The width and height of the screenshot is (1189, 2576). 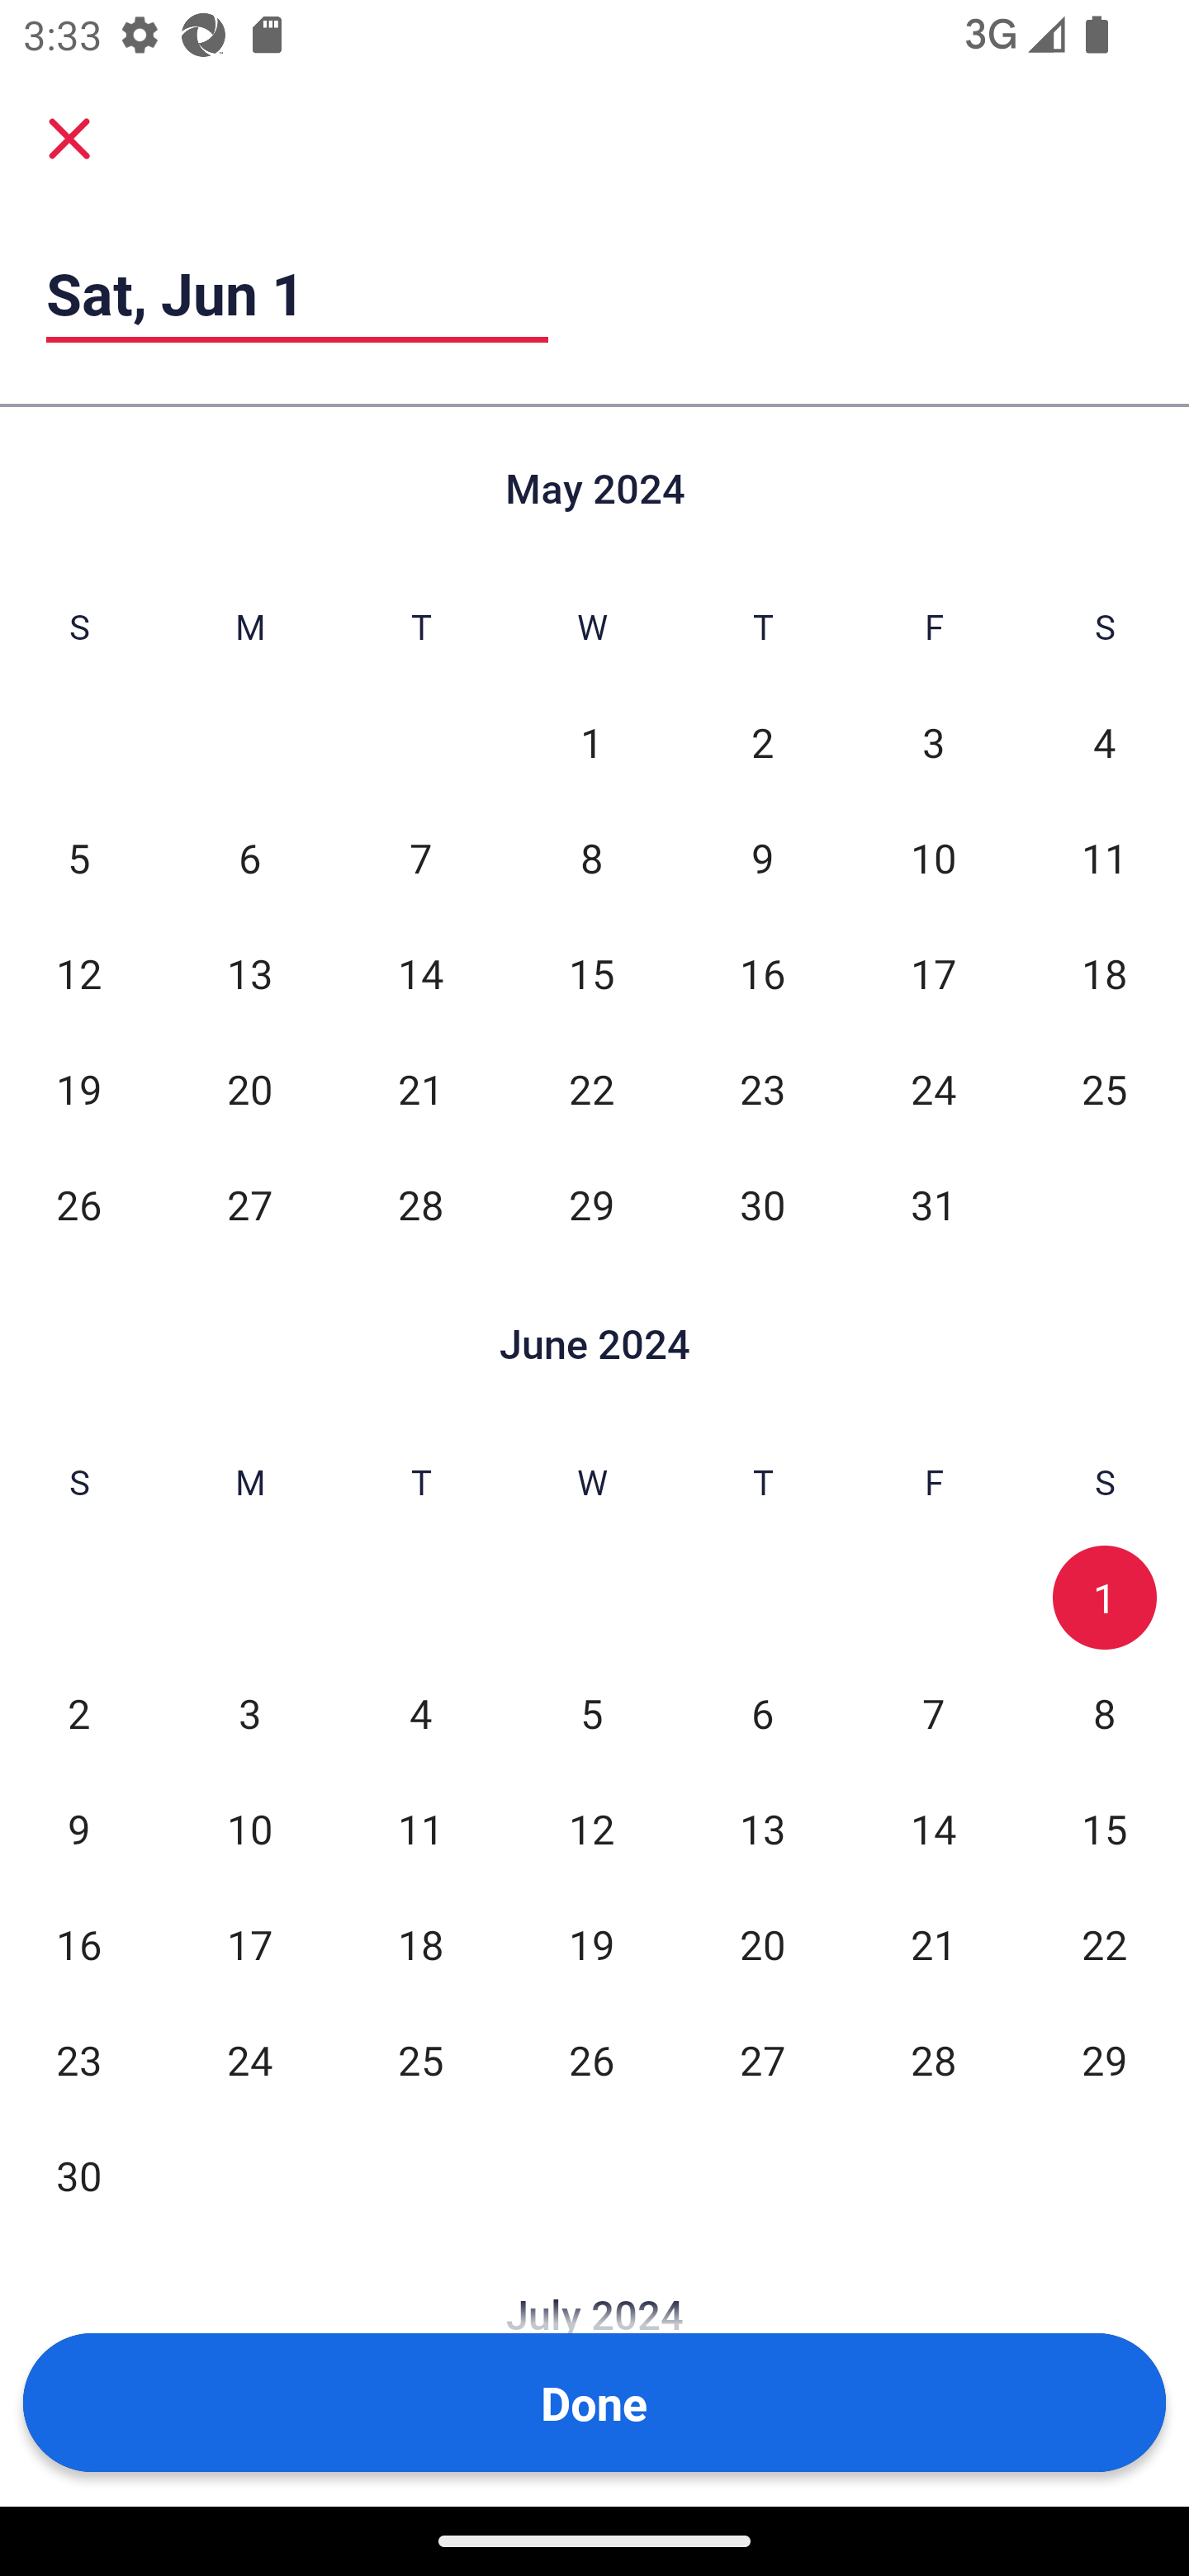 I want to click on 29 Sat, Jun 29, Not Selected, so click(x=1105, y=2059).